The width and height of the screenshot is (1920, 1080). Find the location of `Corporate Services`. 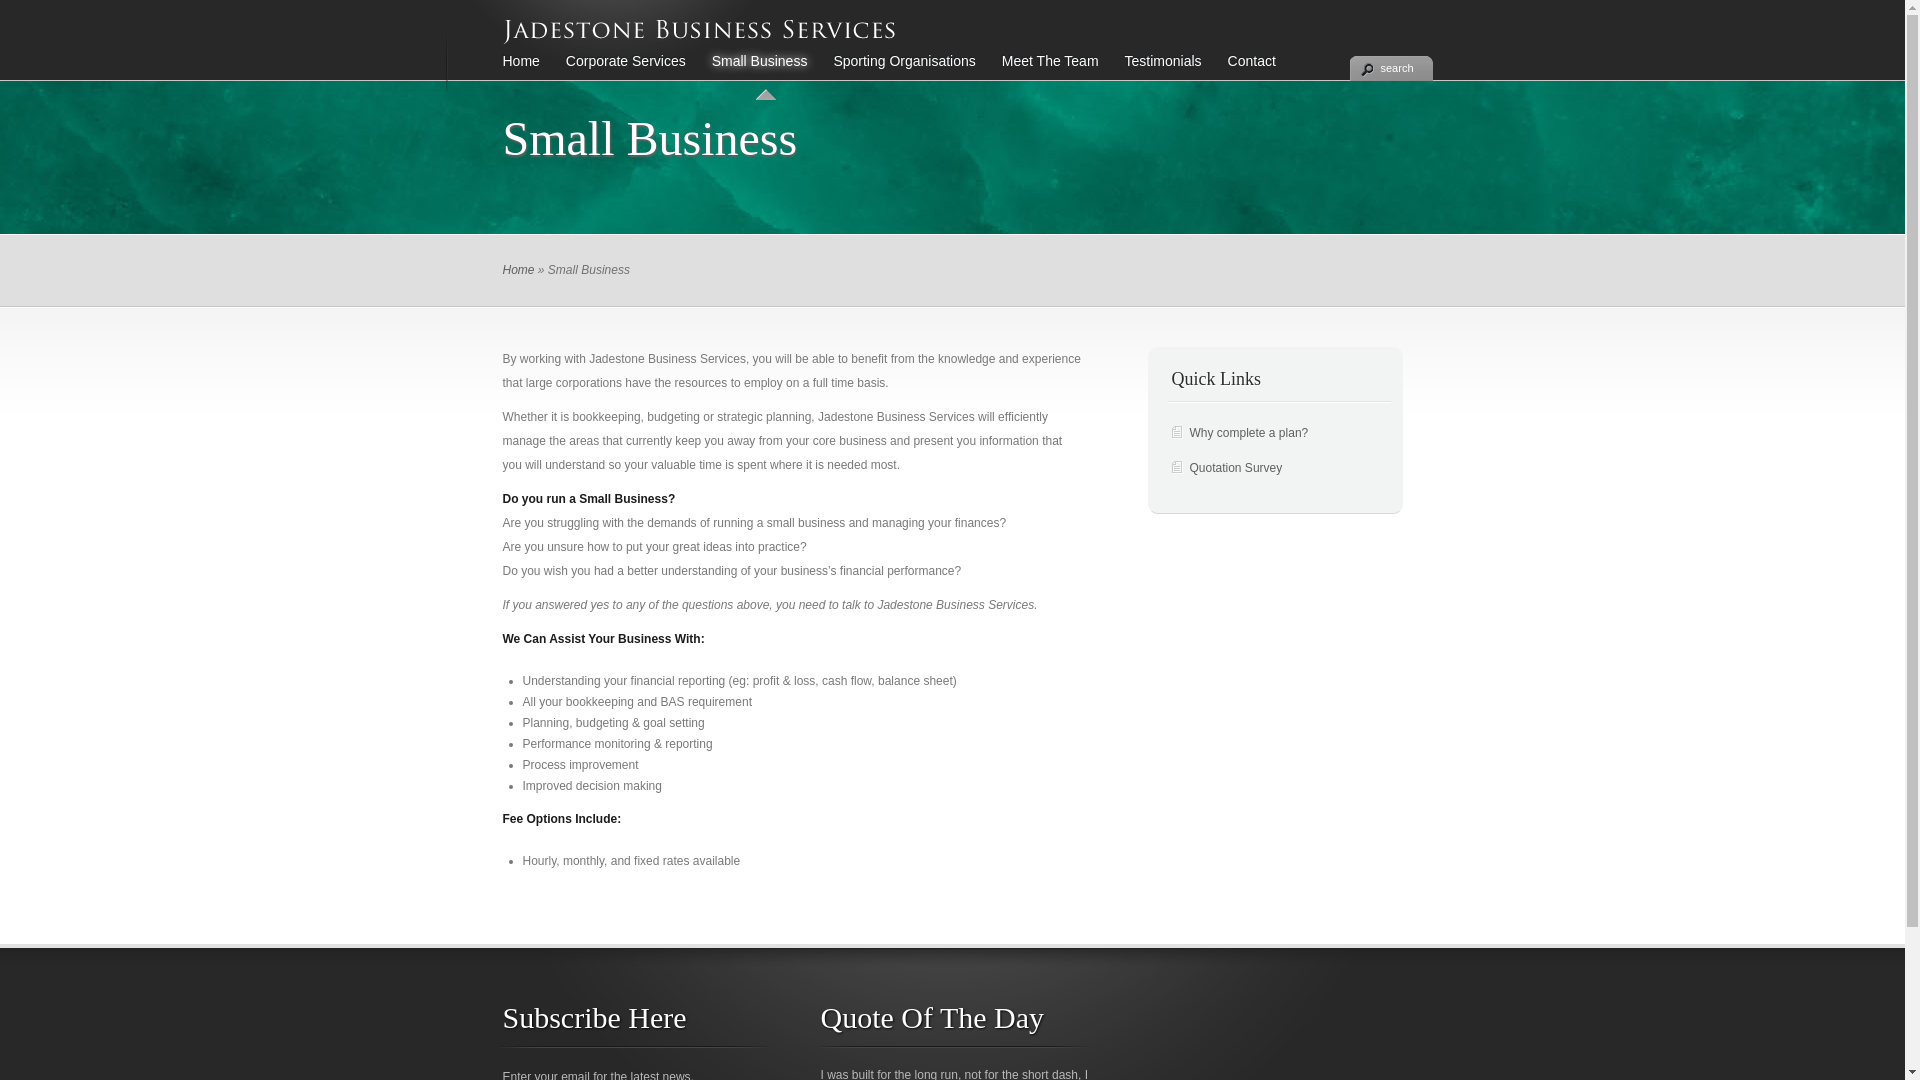

Corporate Services is located at coordinates (619, 72).